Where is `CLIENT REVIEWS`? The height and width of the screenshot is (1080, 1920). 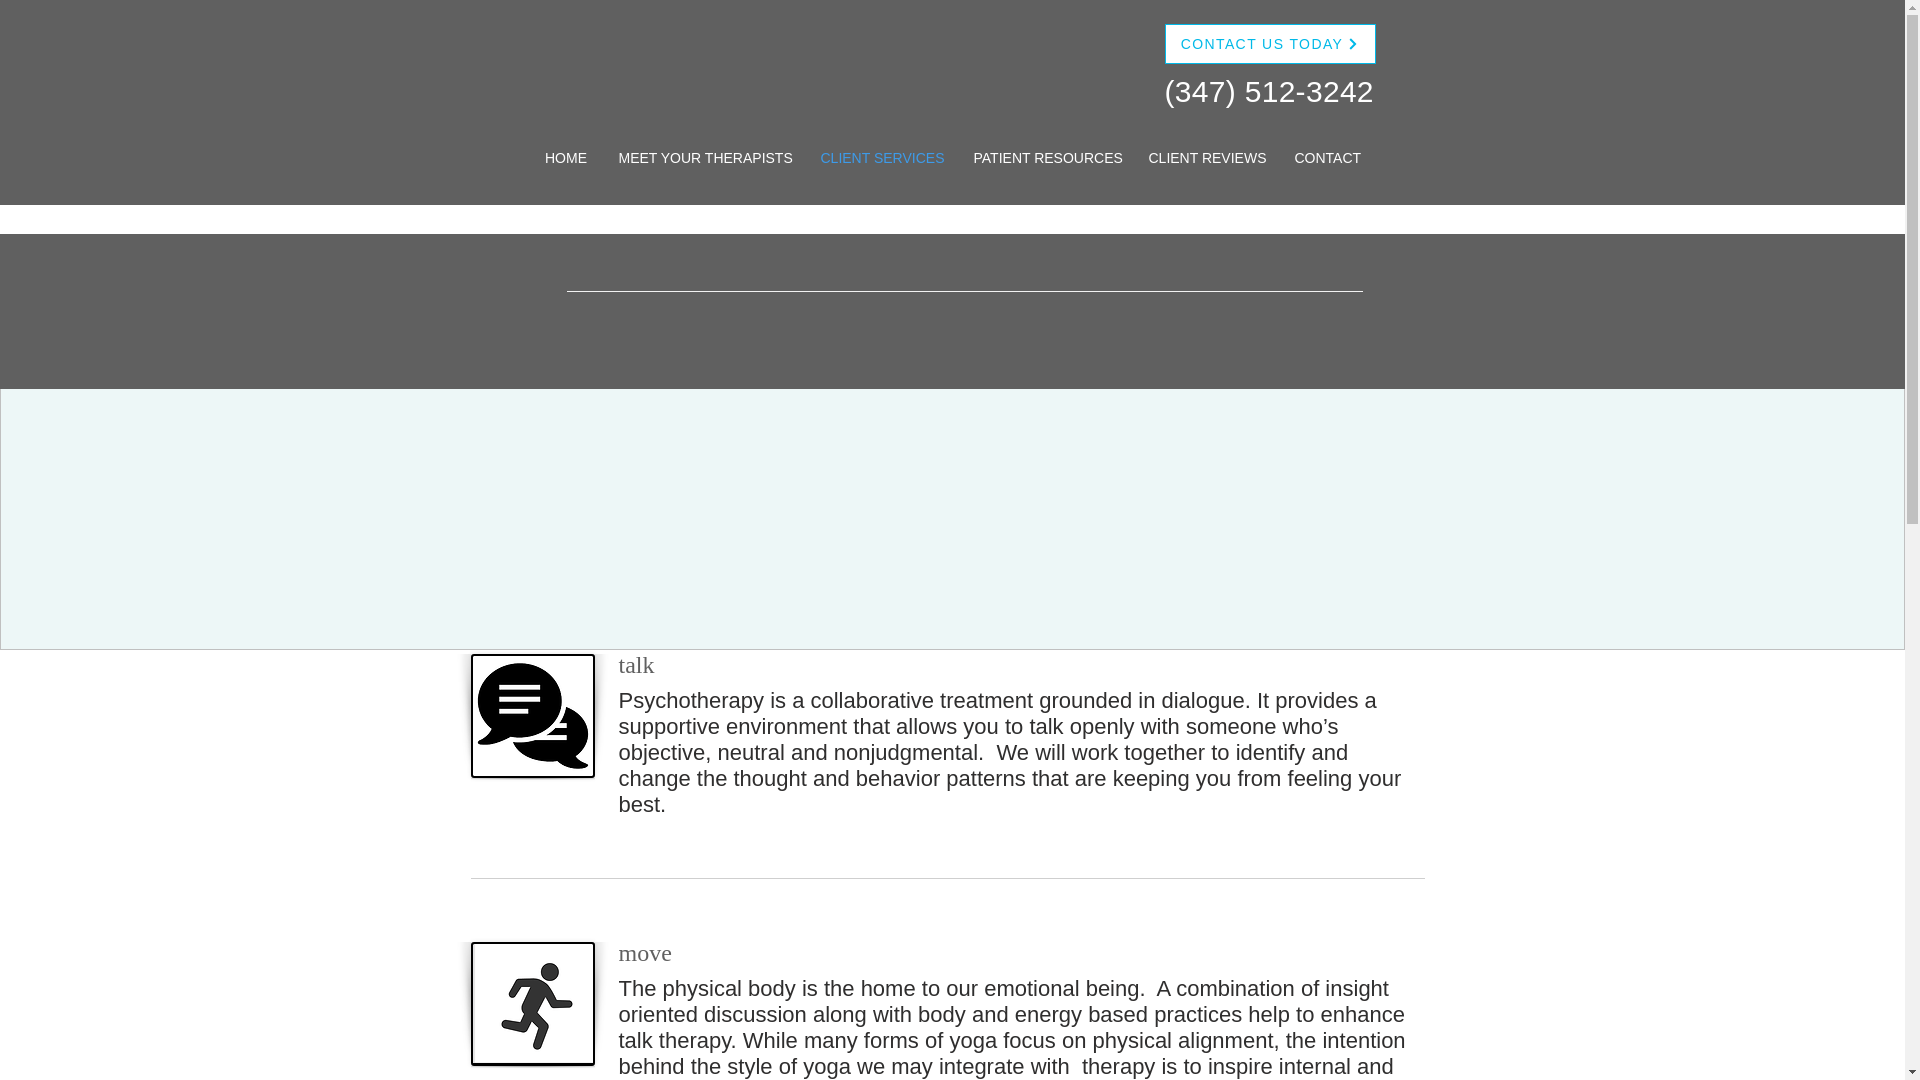 CLIENT REVIEWS is located at coordinates (1207, 158).